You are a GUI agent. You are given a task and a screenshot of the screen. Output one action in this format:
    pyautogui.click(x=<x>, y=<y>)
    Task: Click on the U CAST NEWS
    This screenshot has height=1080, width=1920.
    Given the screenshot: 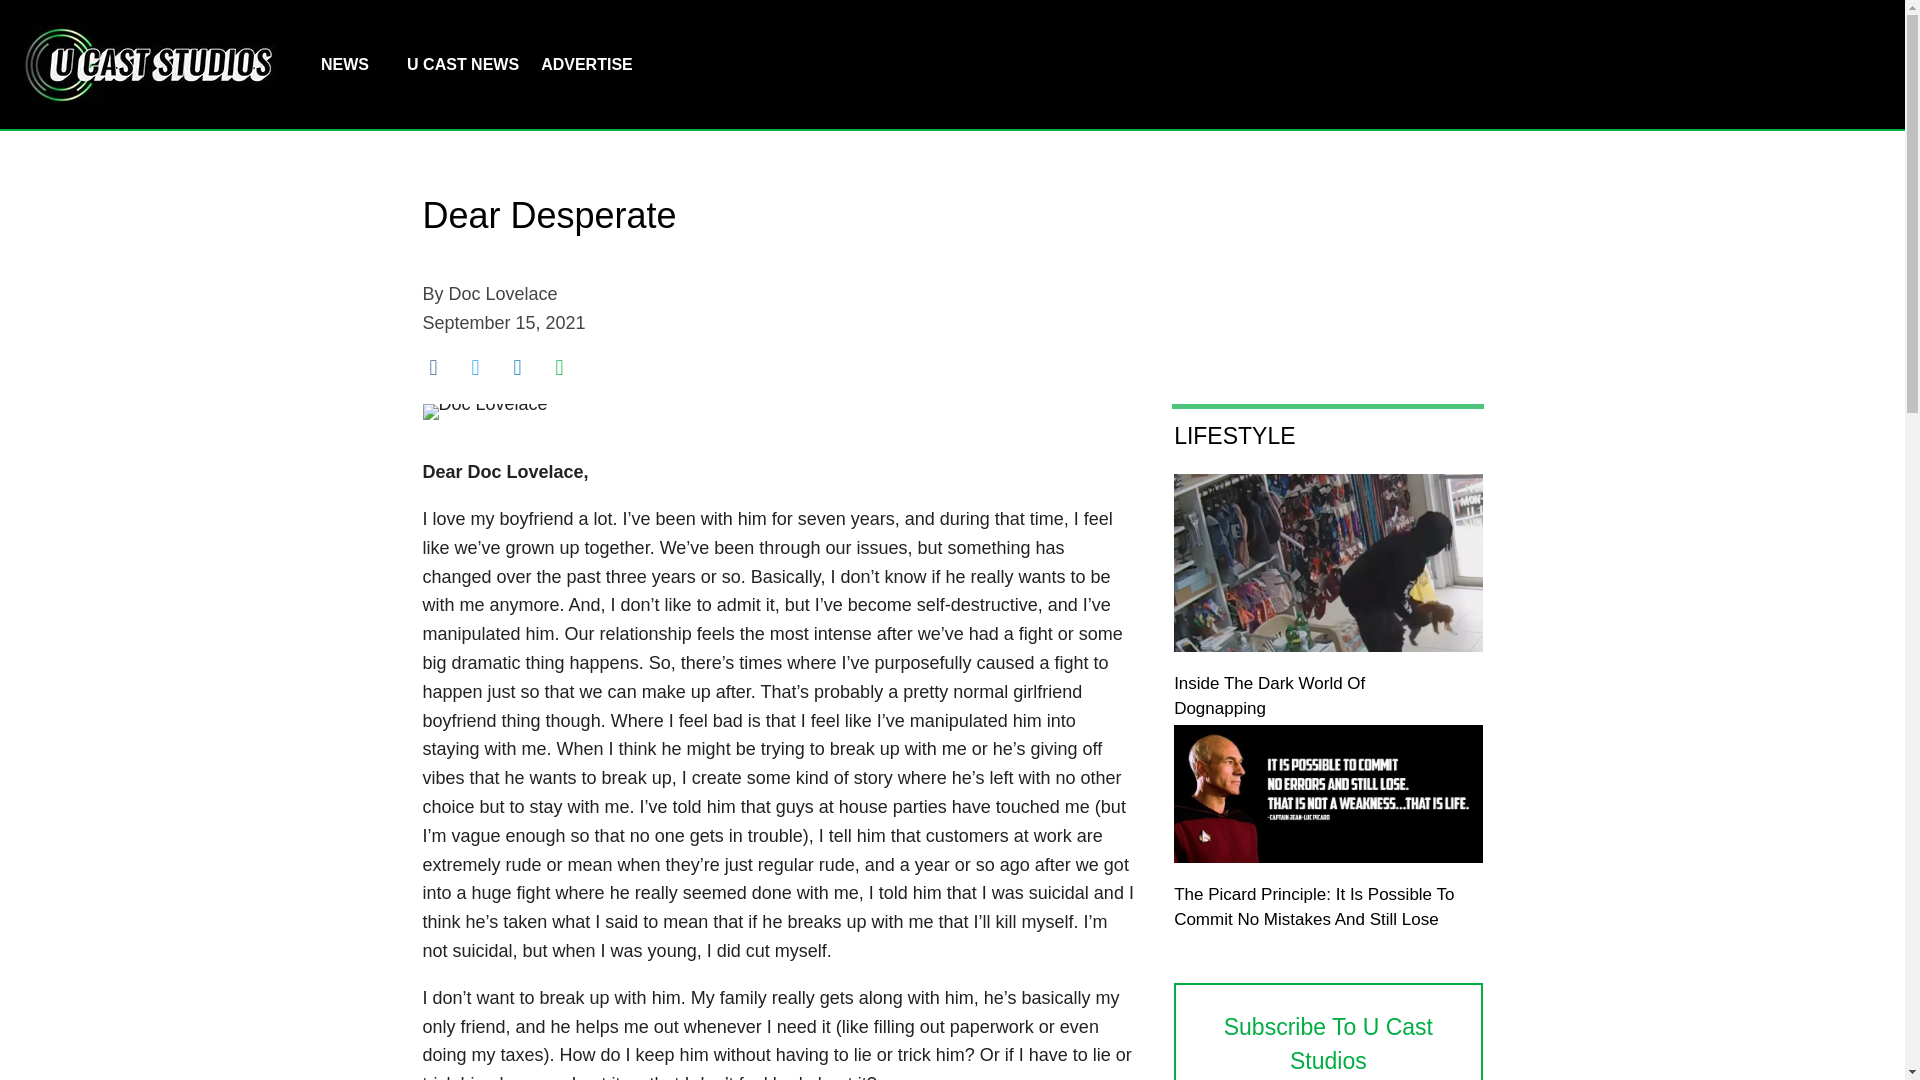 What is the action you would take?
    pyautogui.click(x=462, y=64)
    